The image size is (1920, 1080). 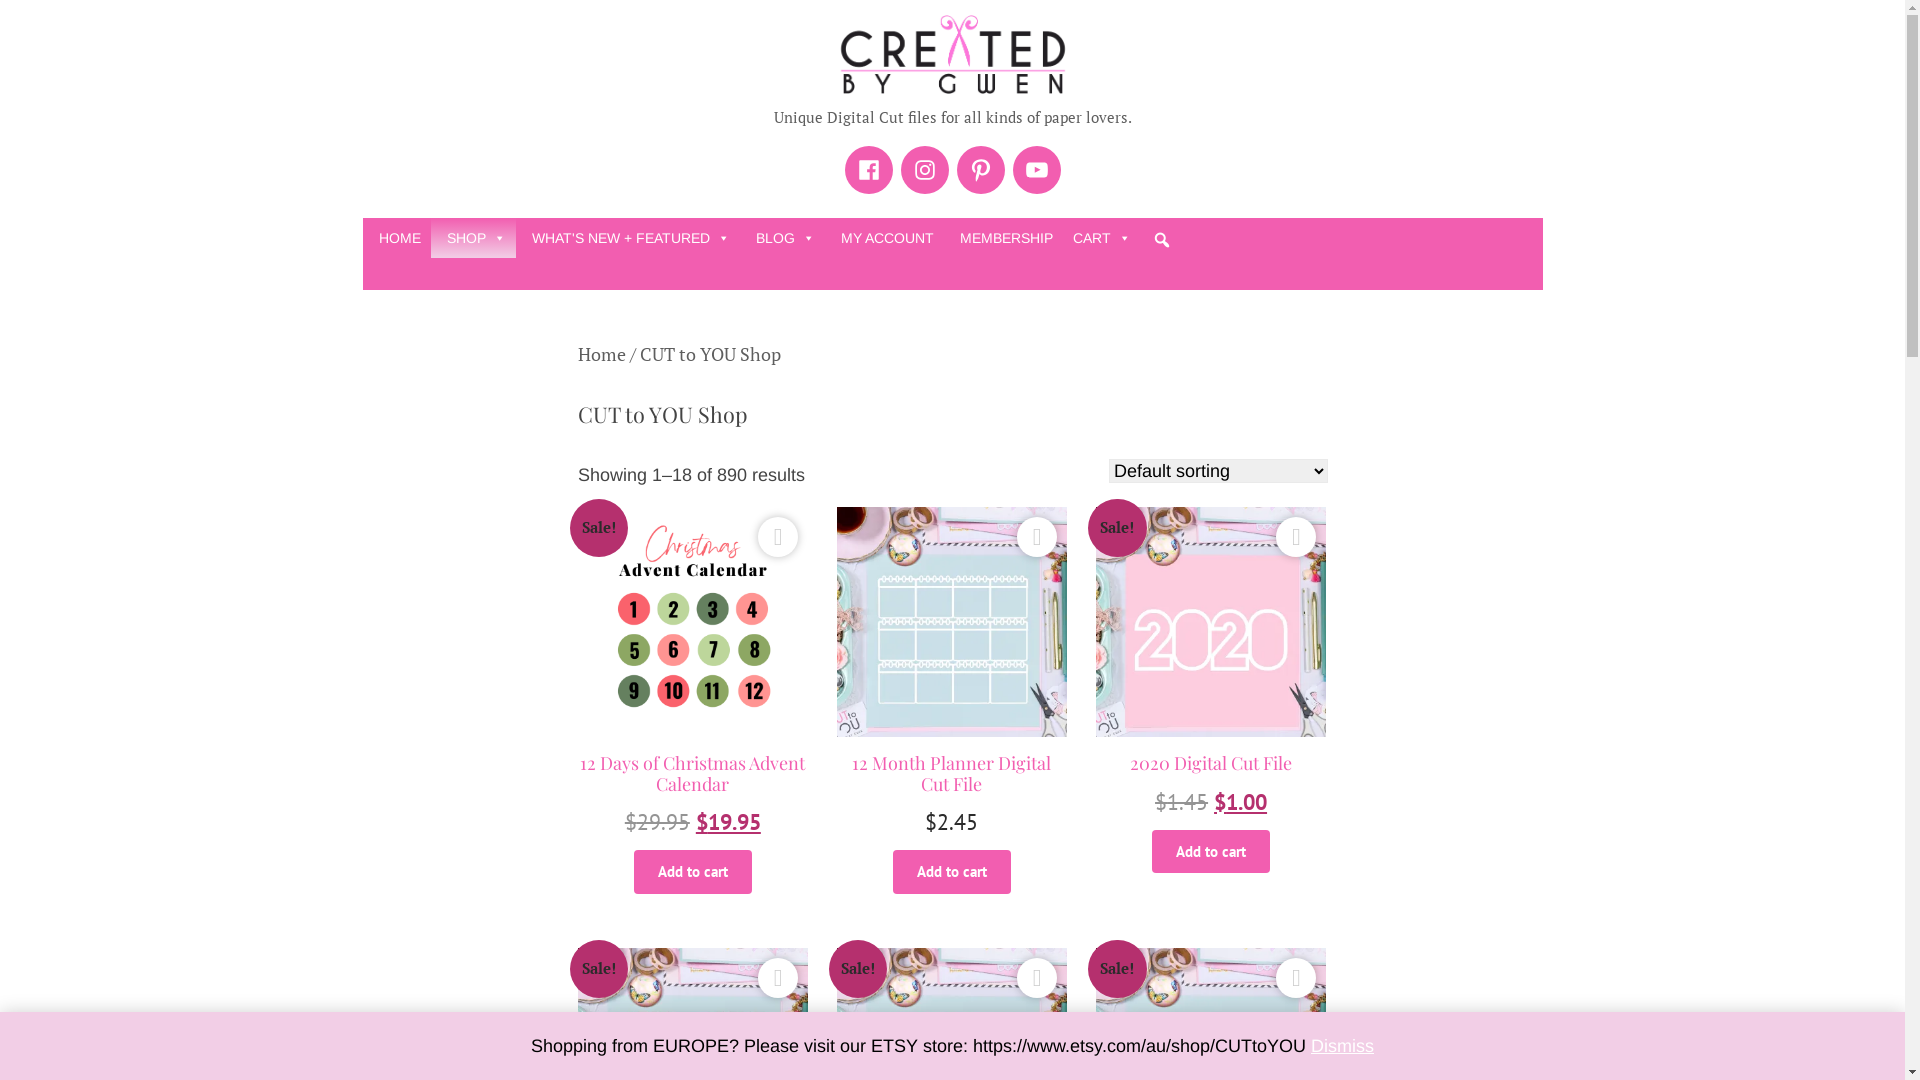 What do you see at coordinates (952, 872) in the screenshot?
I see `Add to cart` at bounding box center [952, 872].